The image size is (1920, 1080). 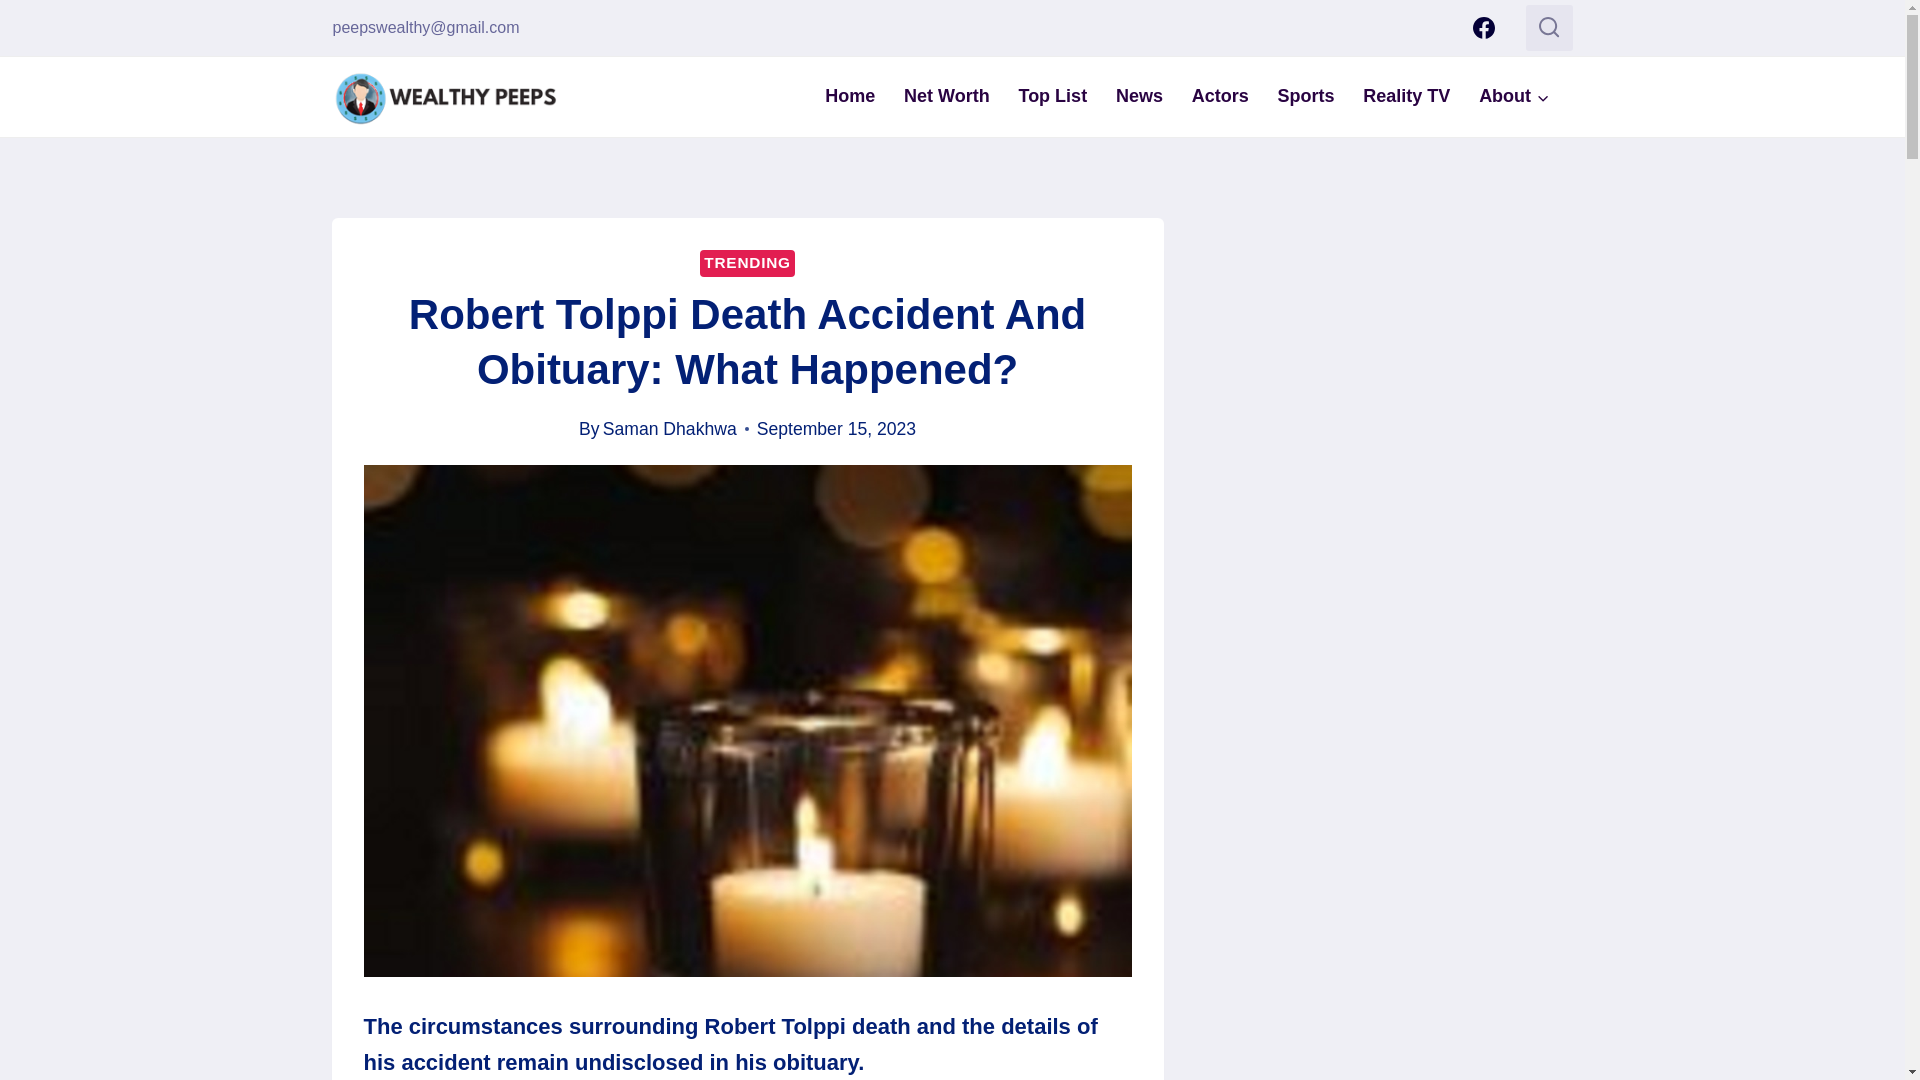 I want to click on Top List, so click(x=1052, y=96).